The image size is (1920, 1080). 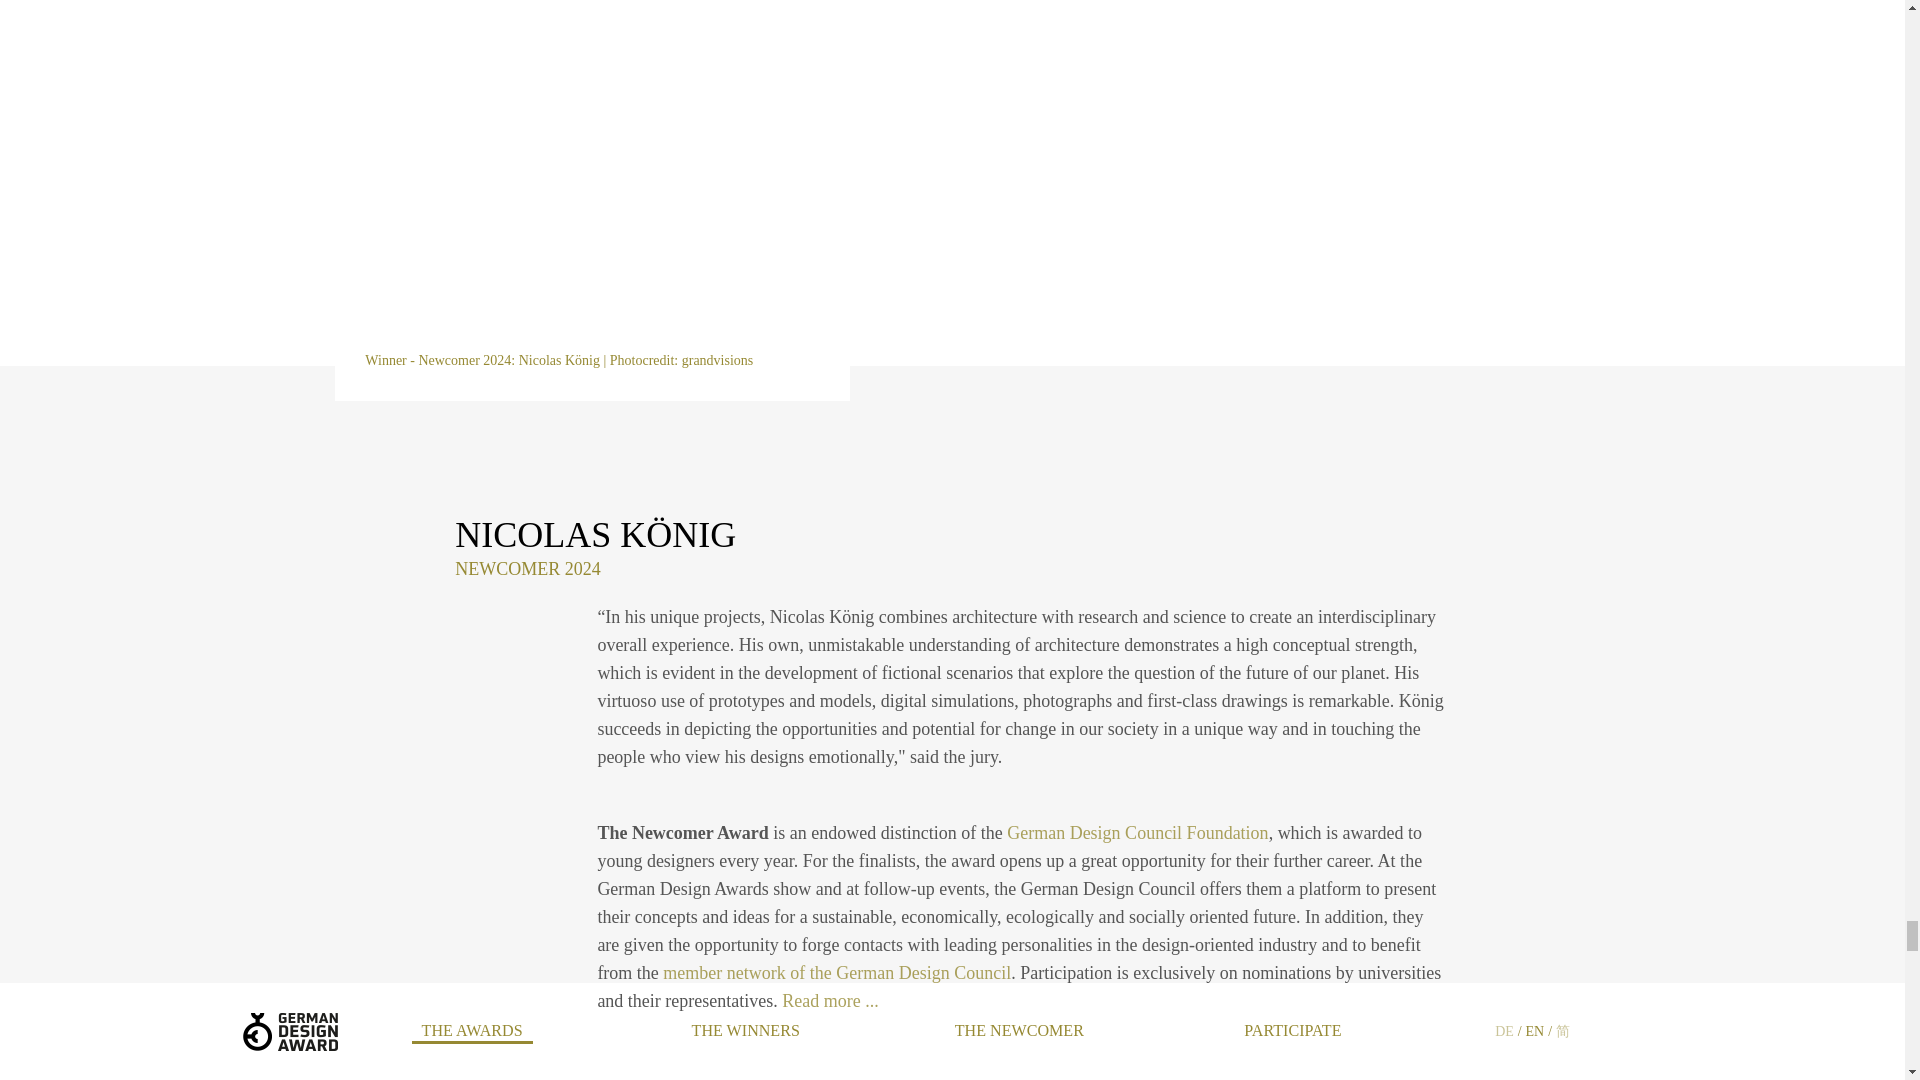 I want to click on member network of the German Design Council, so click(x=836, y=972).